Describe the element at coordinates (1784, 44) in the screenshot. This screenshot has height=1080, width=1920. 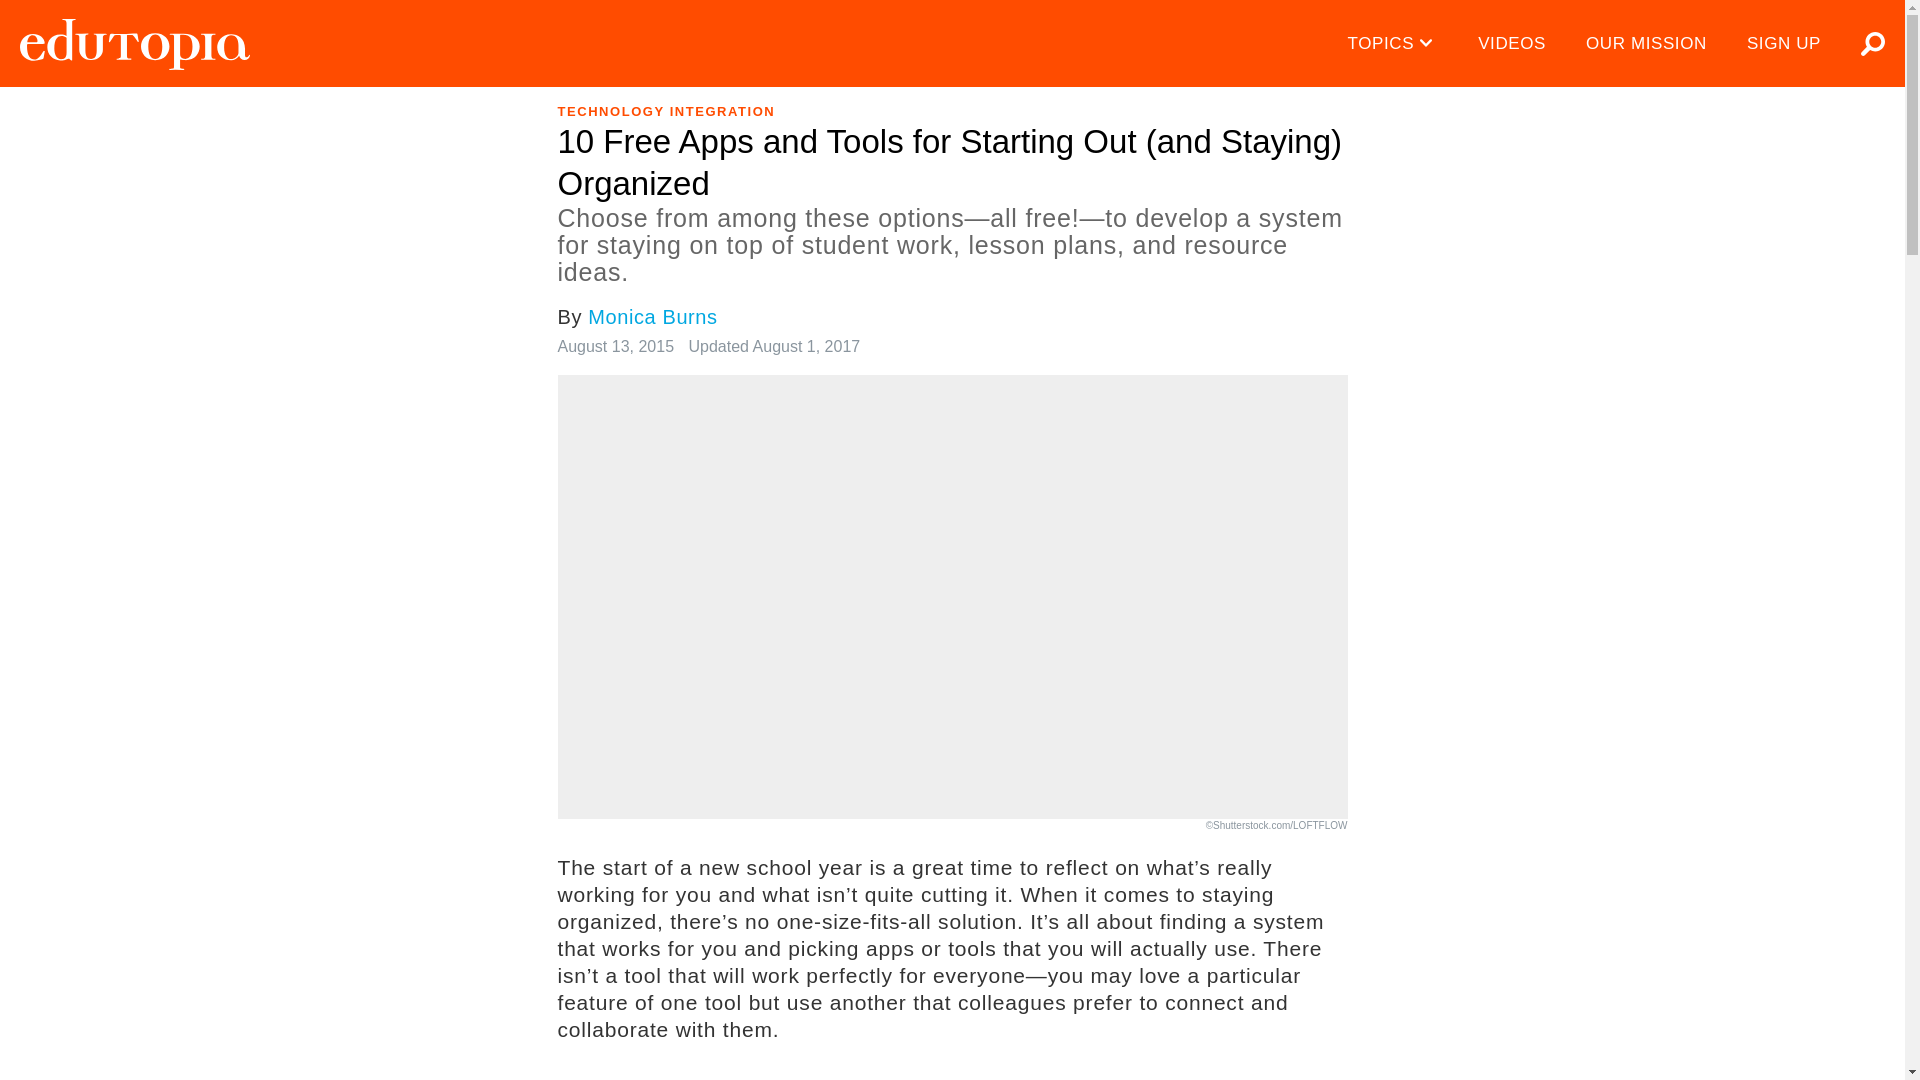
I see `SIGN UP` at that location.